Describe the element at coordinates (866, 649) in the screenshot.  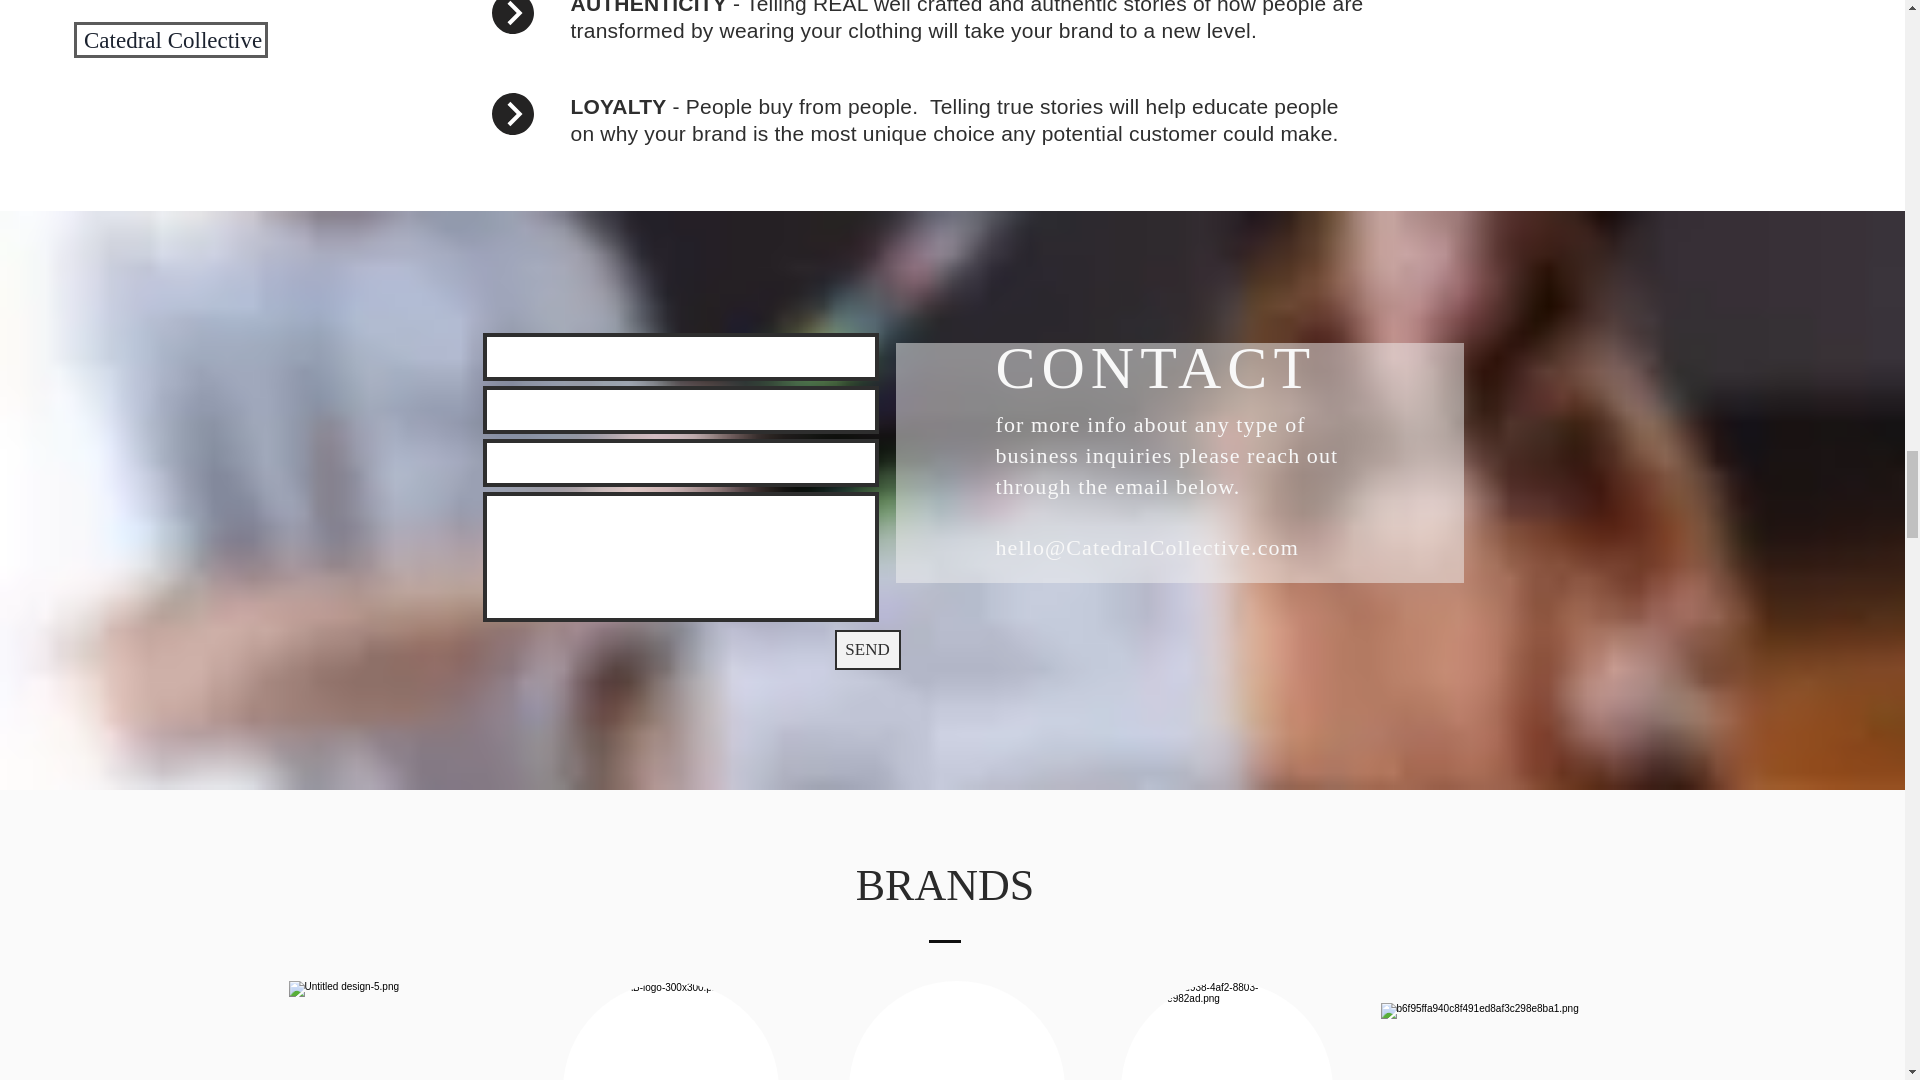
I see `SEND` at that location.